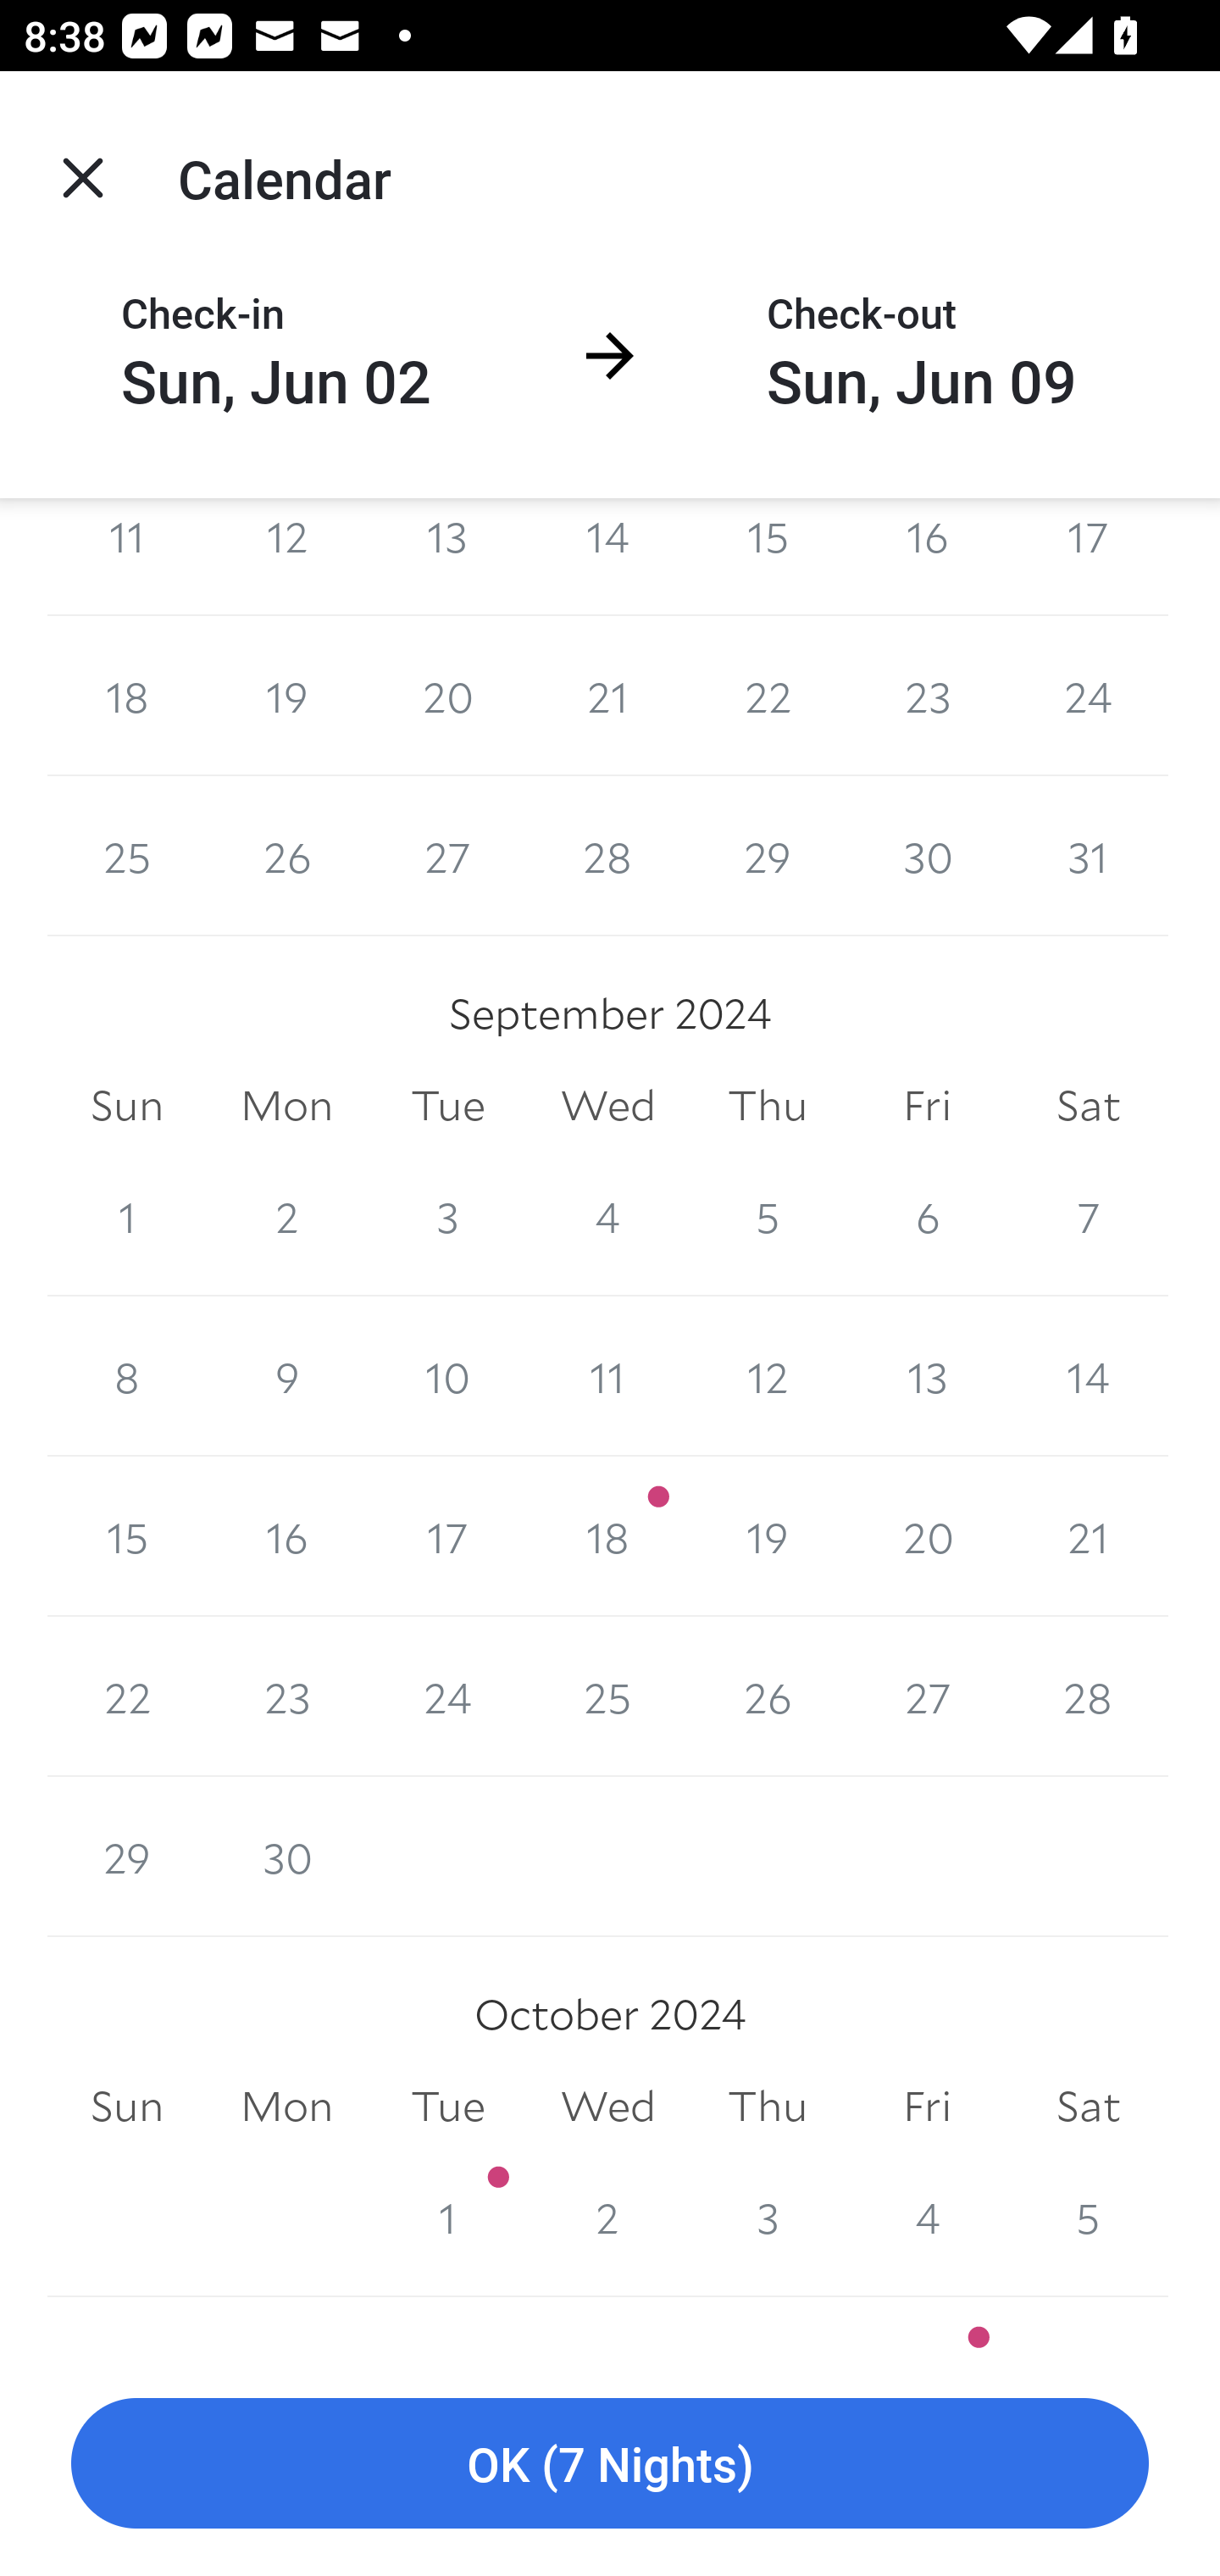 This screenshot has width=1220, height=2576. What do you see at coordinates (447, 695) in the screenshot?
I see `20 20 August 2024` at bounding box center [447, 695].